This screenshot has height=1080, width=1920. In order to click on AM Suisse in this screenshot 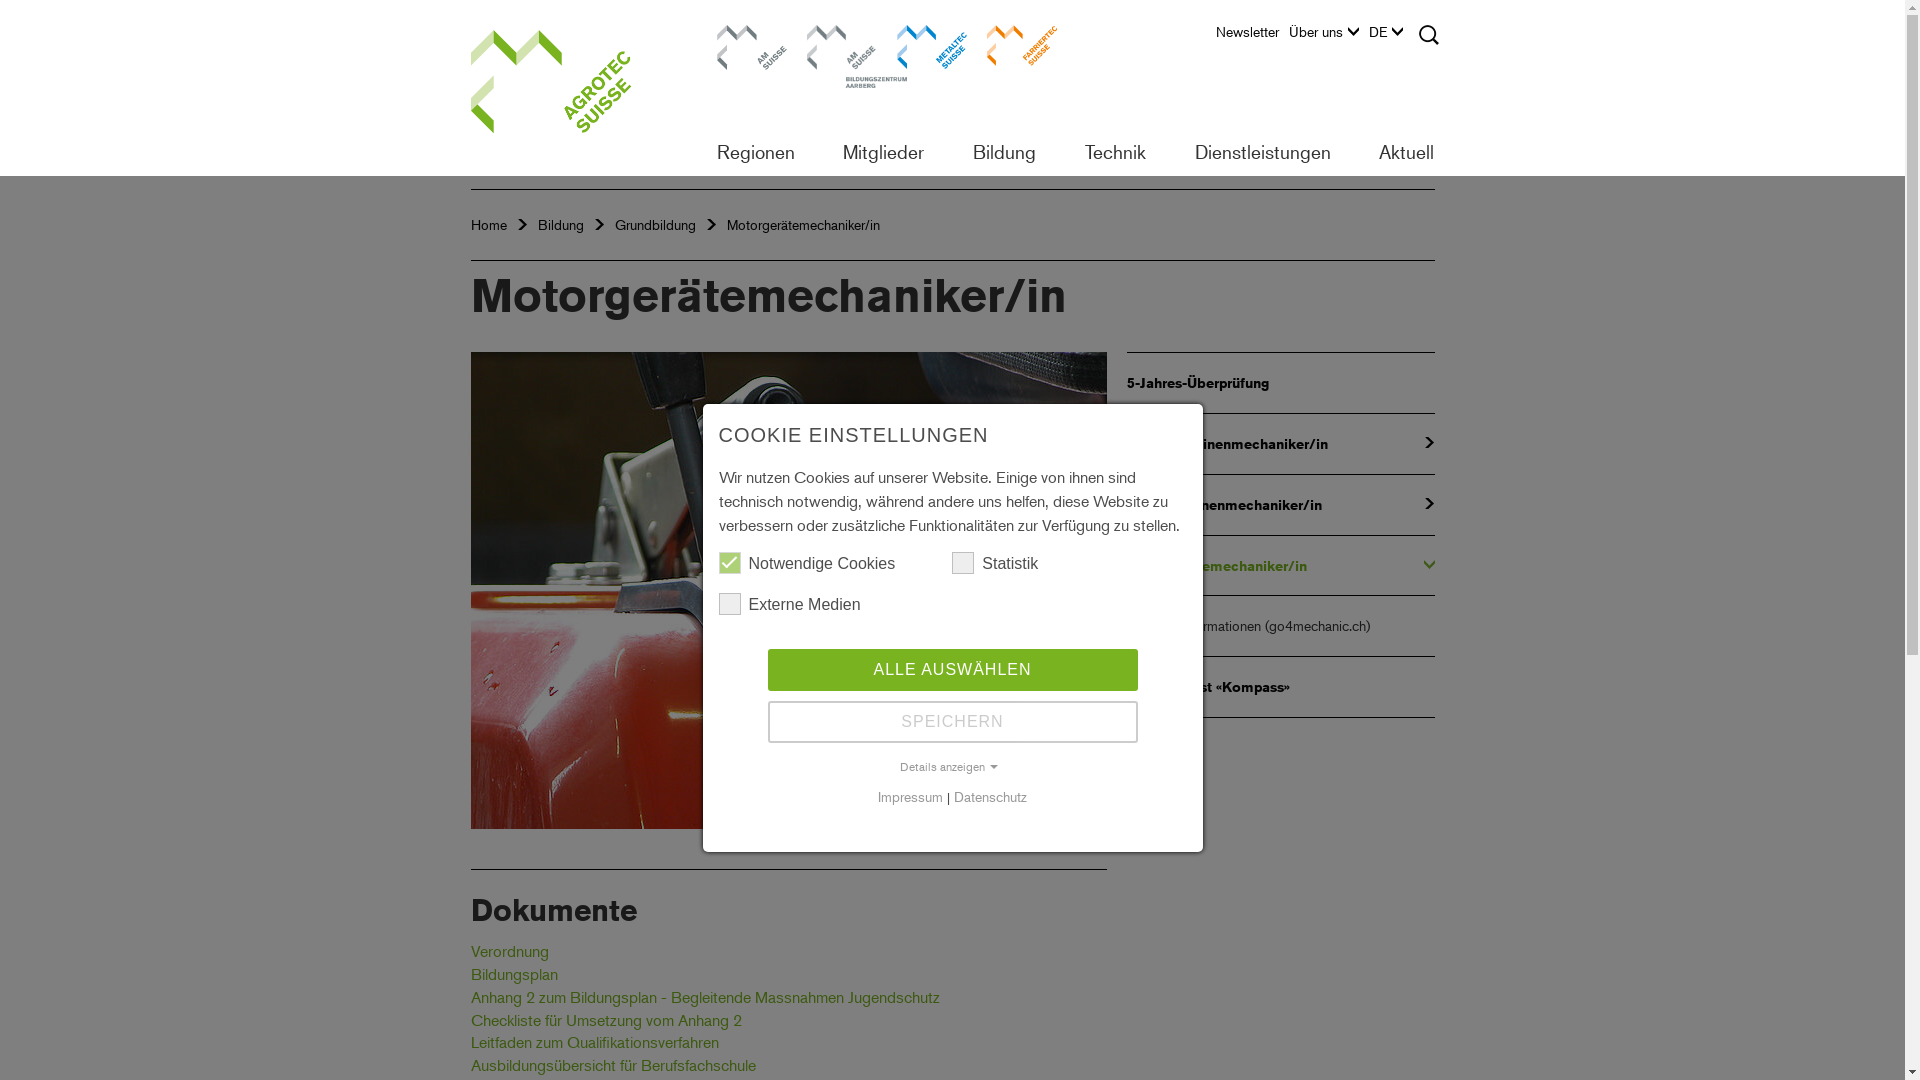, I will do `click(751, 60)`.